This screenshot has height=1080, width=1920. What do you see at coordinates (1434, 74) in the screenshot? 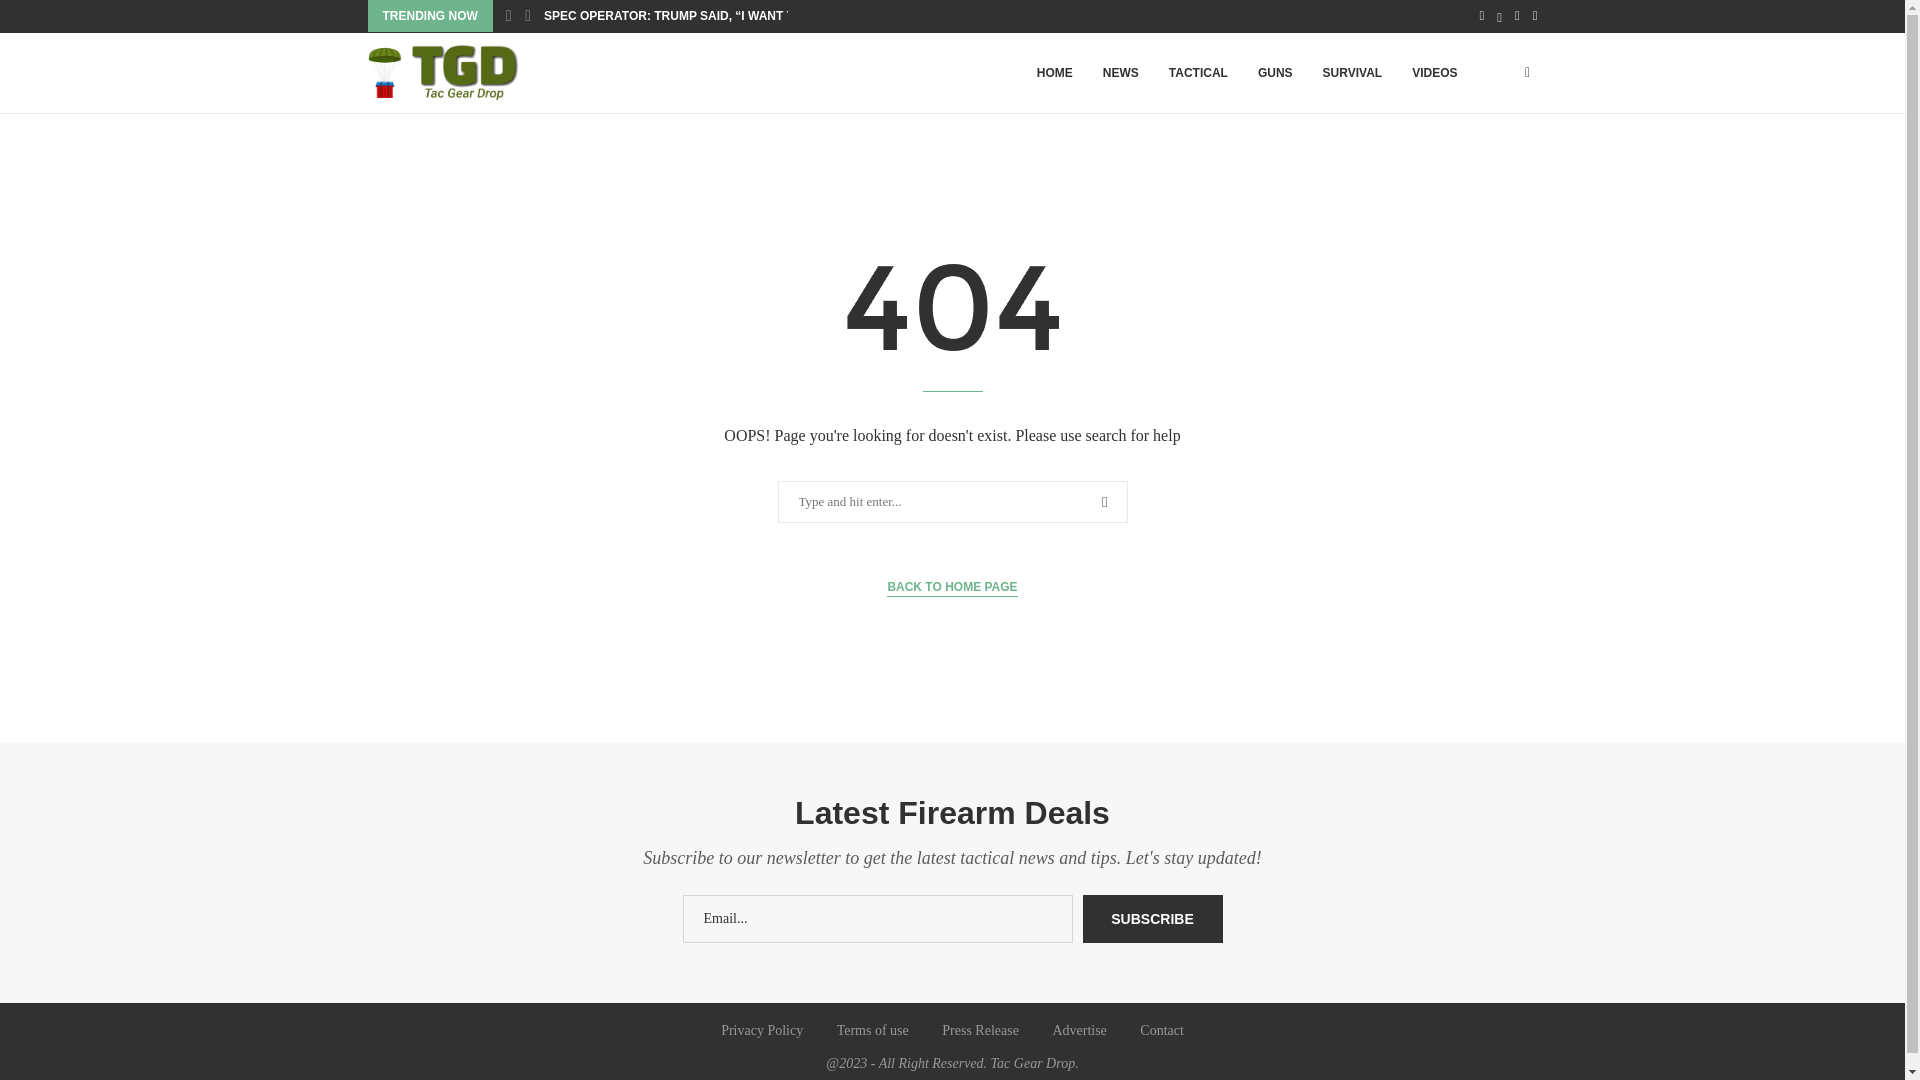
I see `VIDEOS` at bounding box center [1434, 74].